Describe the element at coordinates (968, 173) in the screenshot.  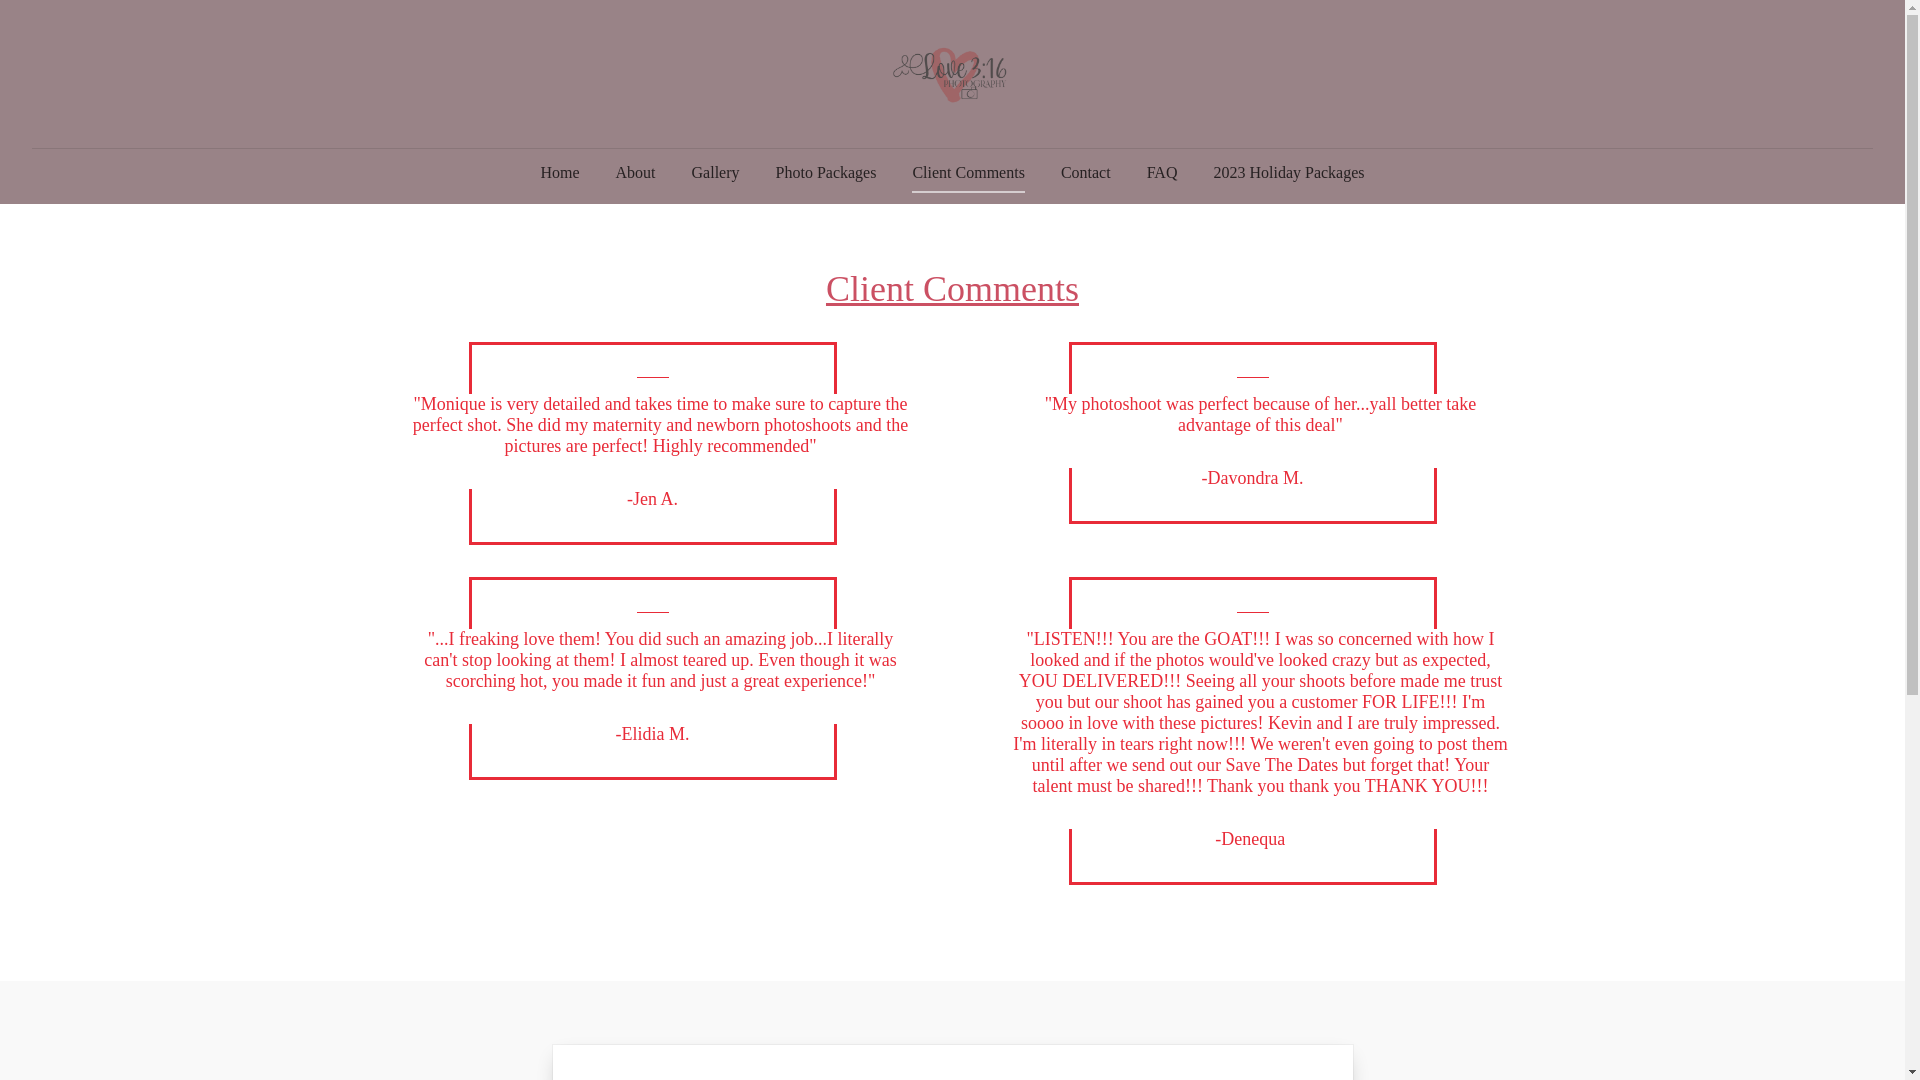
I see `Client Comments` at that location.